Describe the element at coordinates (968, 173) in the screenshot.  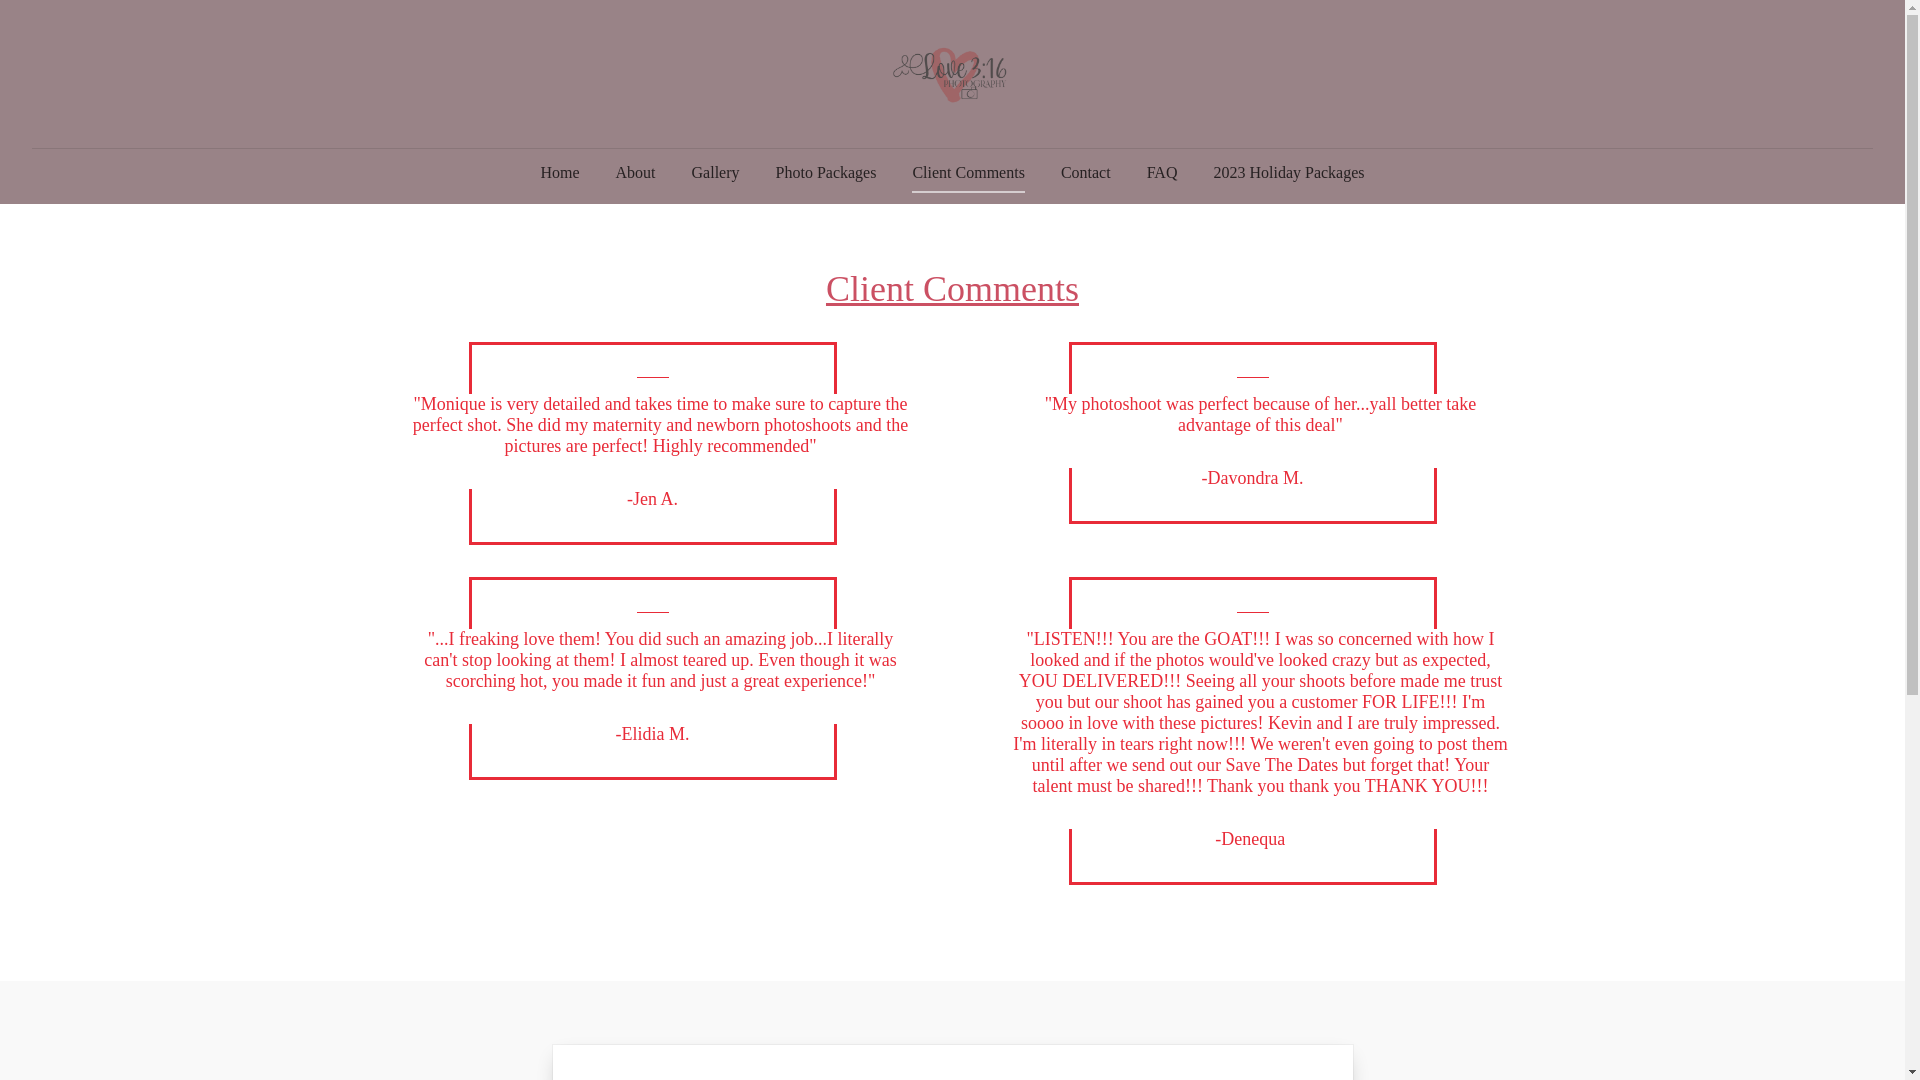
I see `Client Comments` at that location.